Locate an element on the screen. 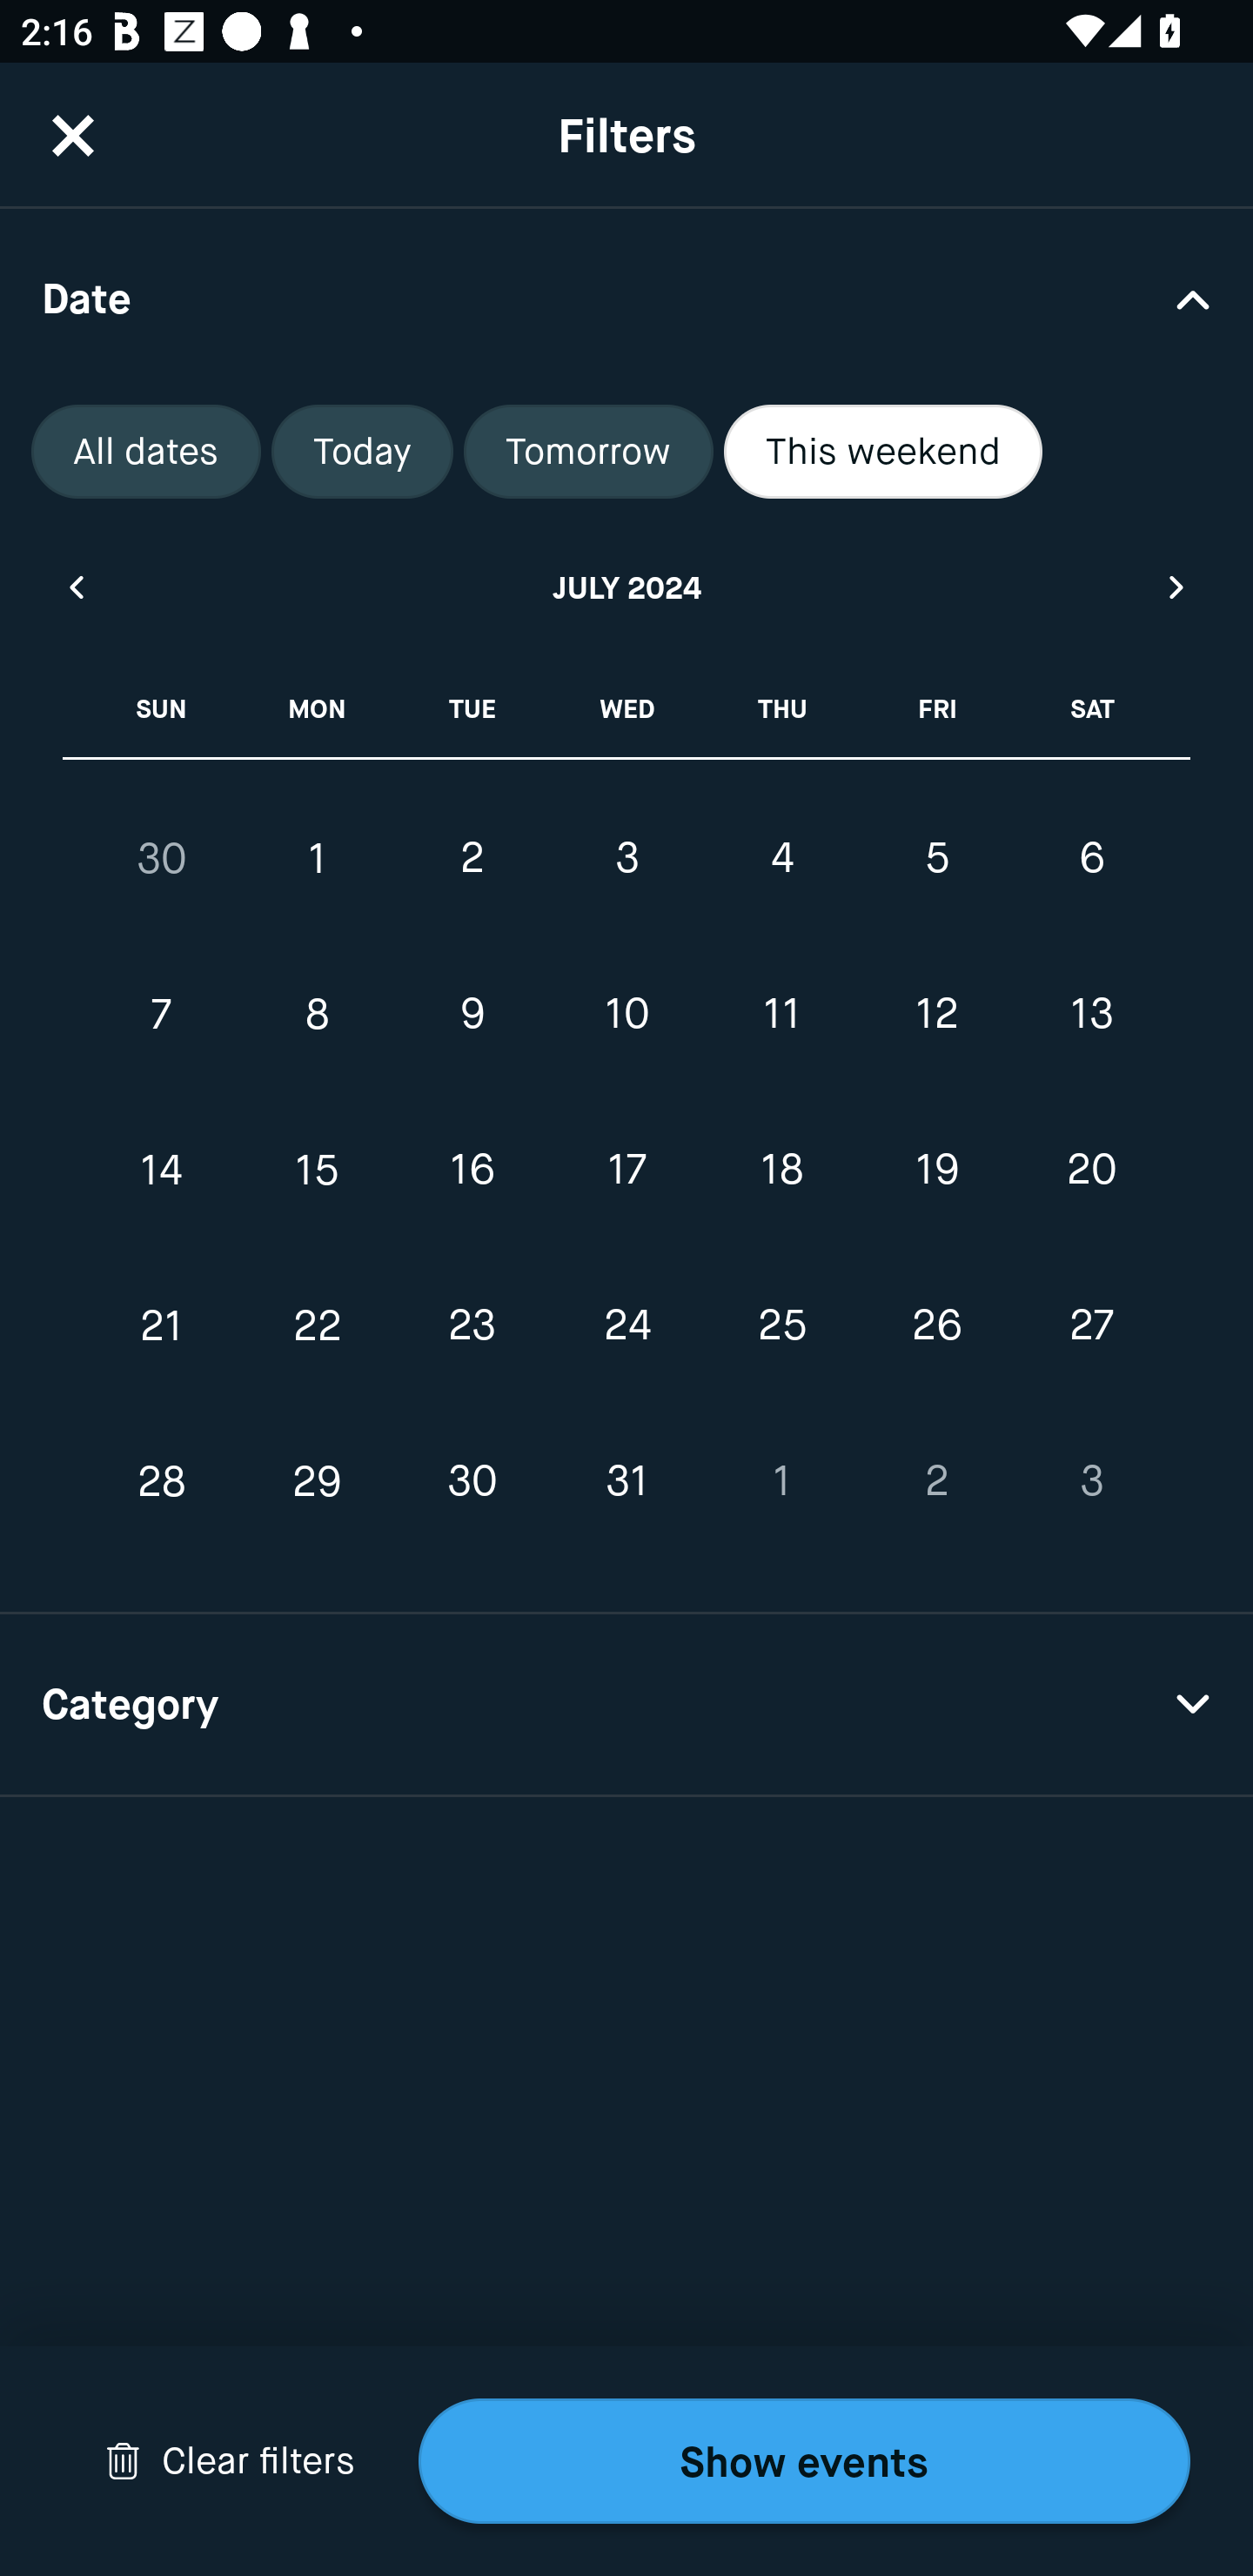 The width and height of the screenshot is (1253, 2576). 11 is located at coordinates (781, 1015).